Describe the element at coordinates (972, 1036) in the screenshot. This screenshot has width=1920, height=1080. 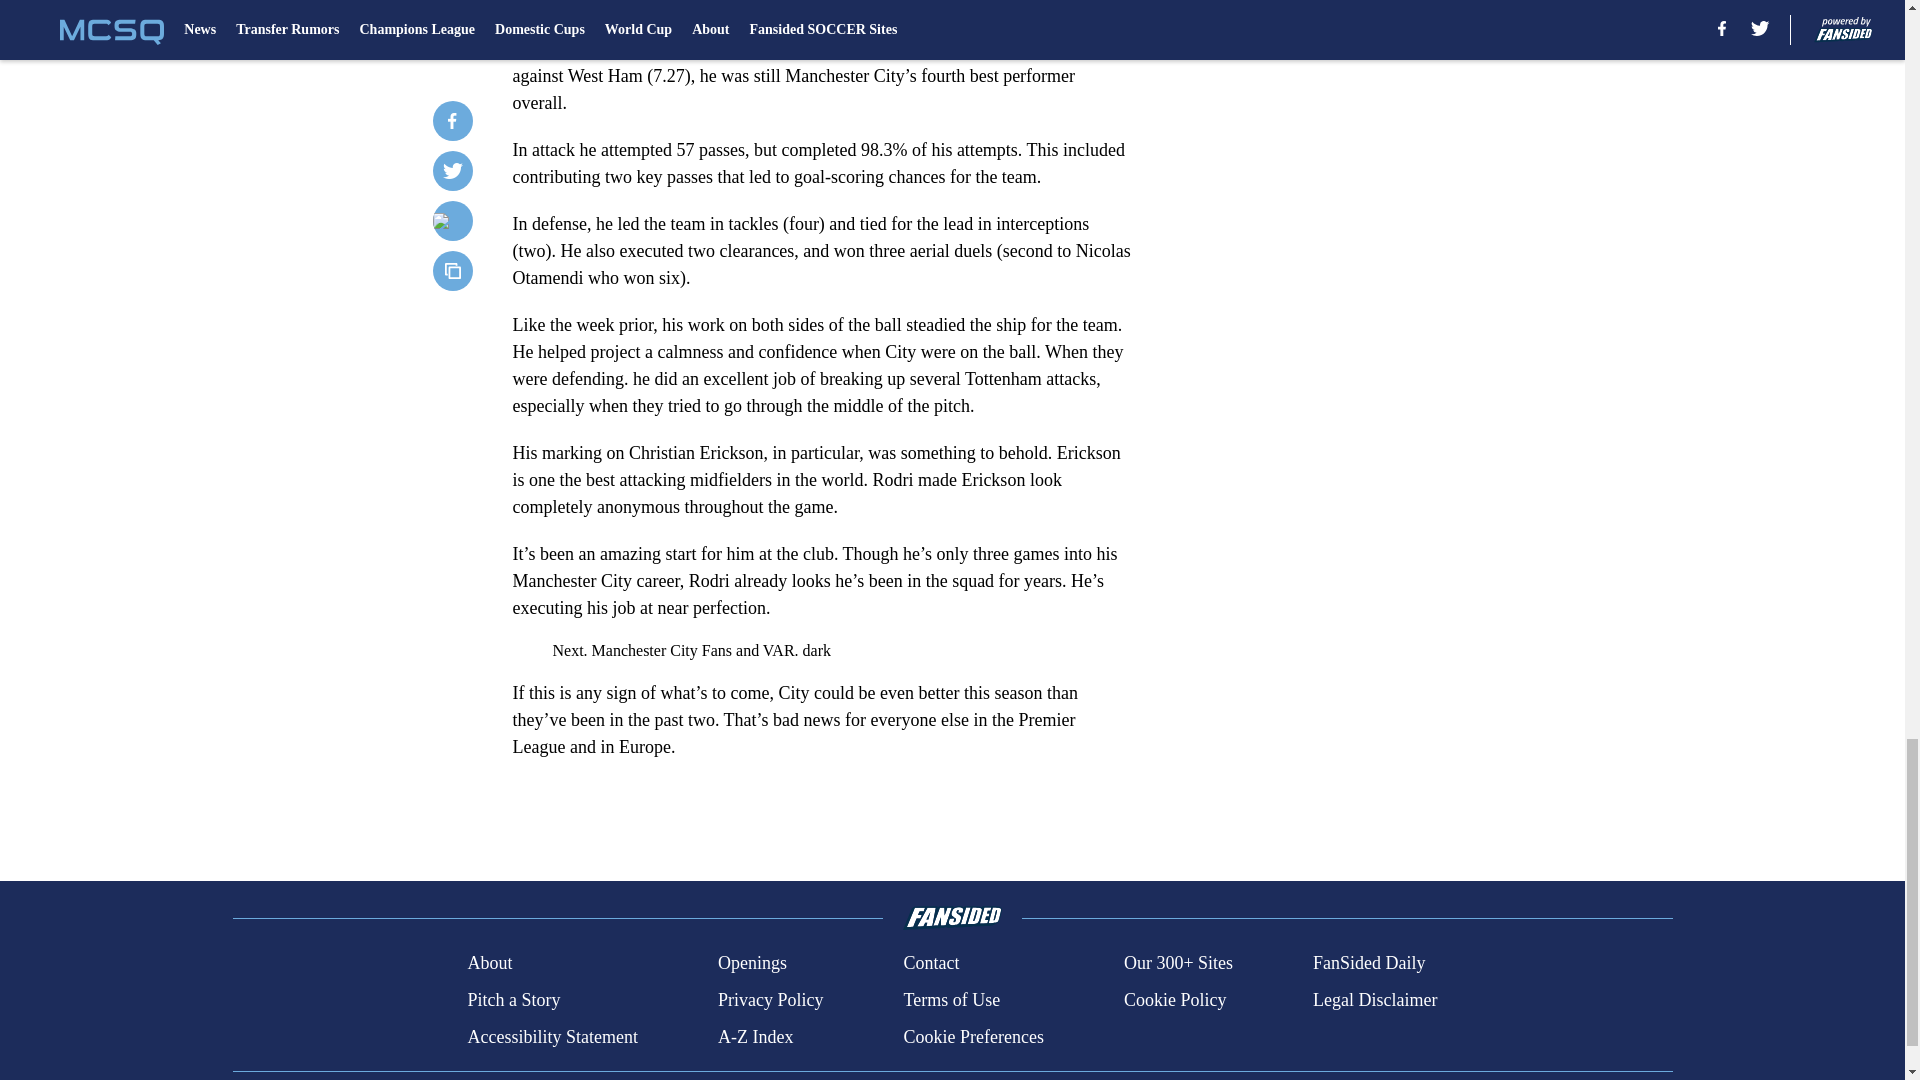
I see `Cookie Preferences` at that location.